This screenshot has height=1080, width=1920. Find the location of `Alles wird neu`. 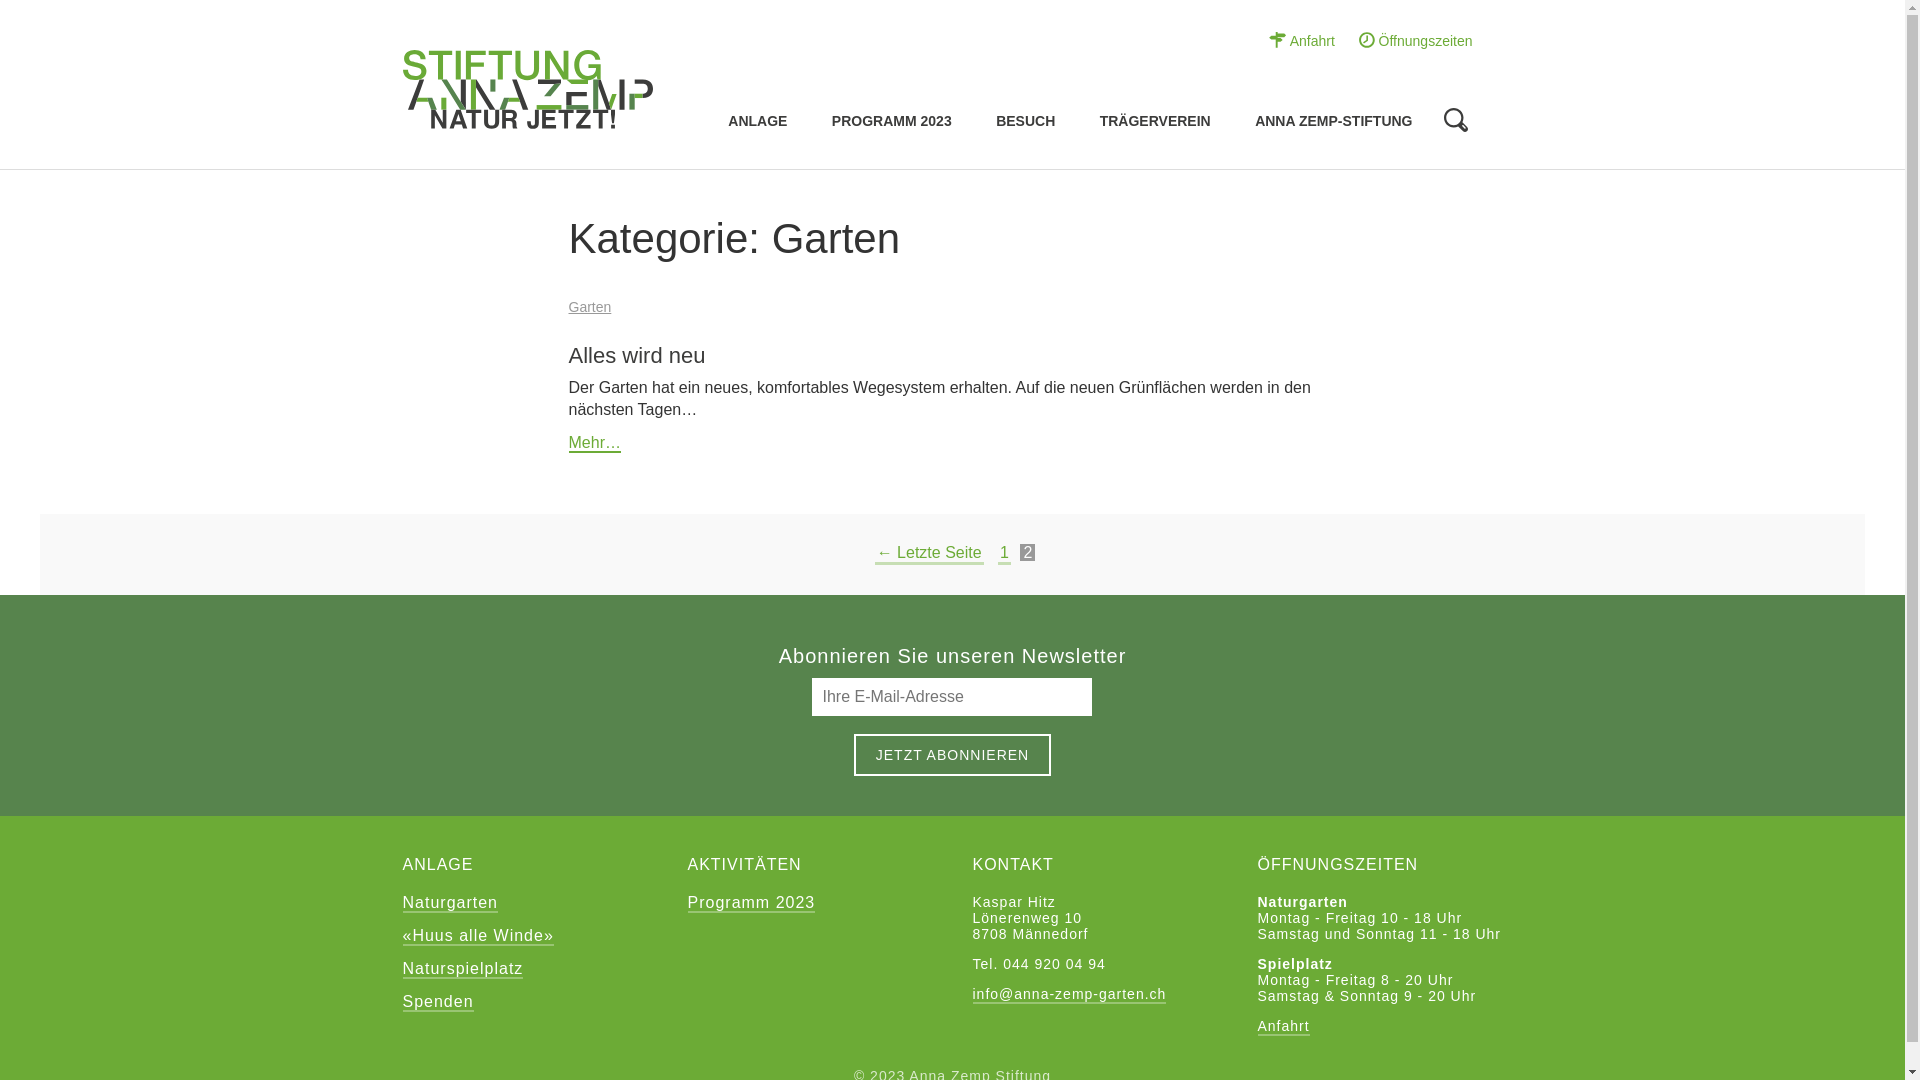

Alles wird neu is located at coordinates (636, 356).